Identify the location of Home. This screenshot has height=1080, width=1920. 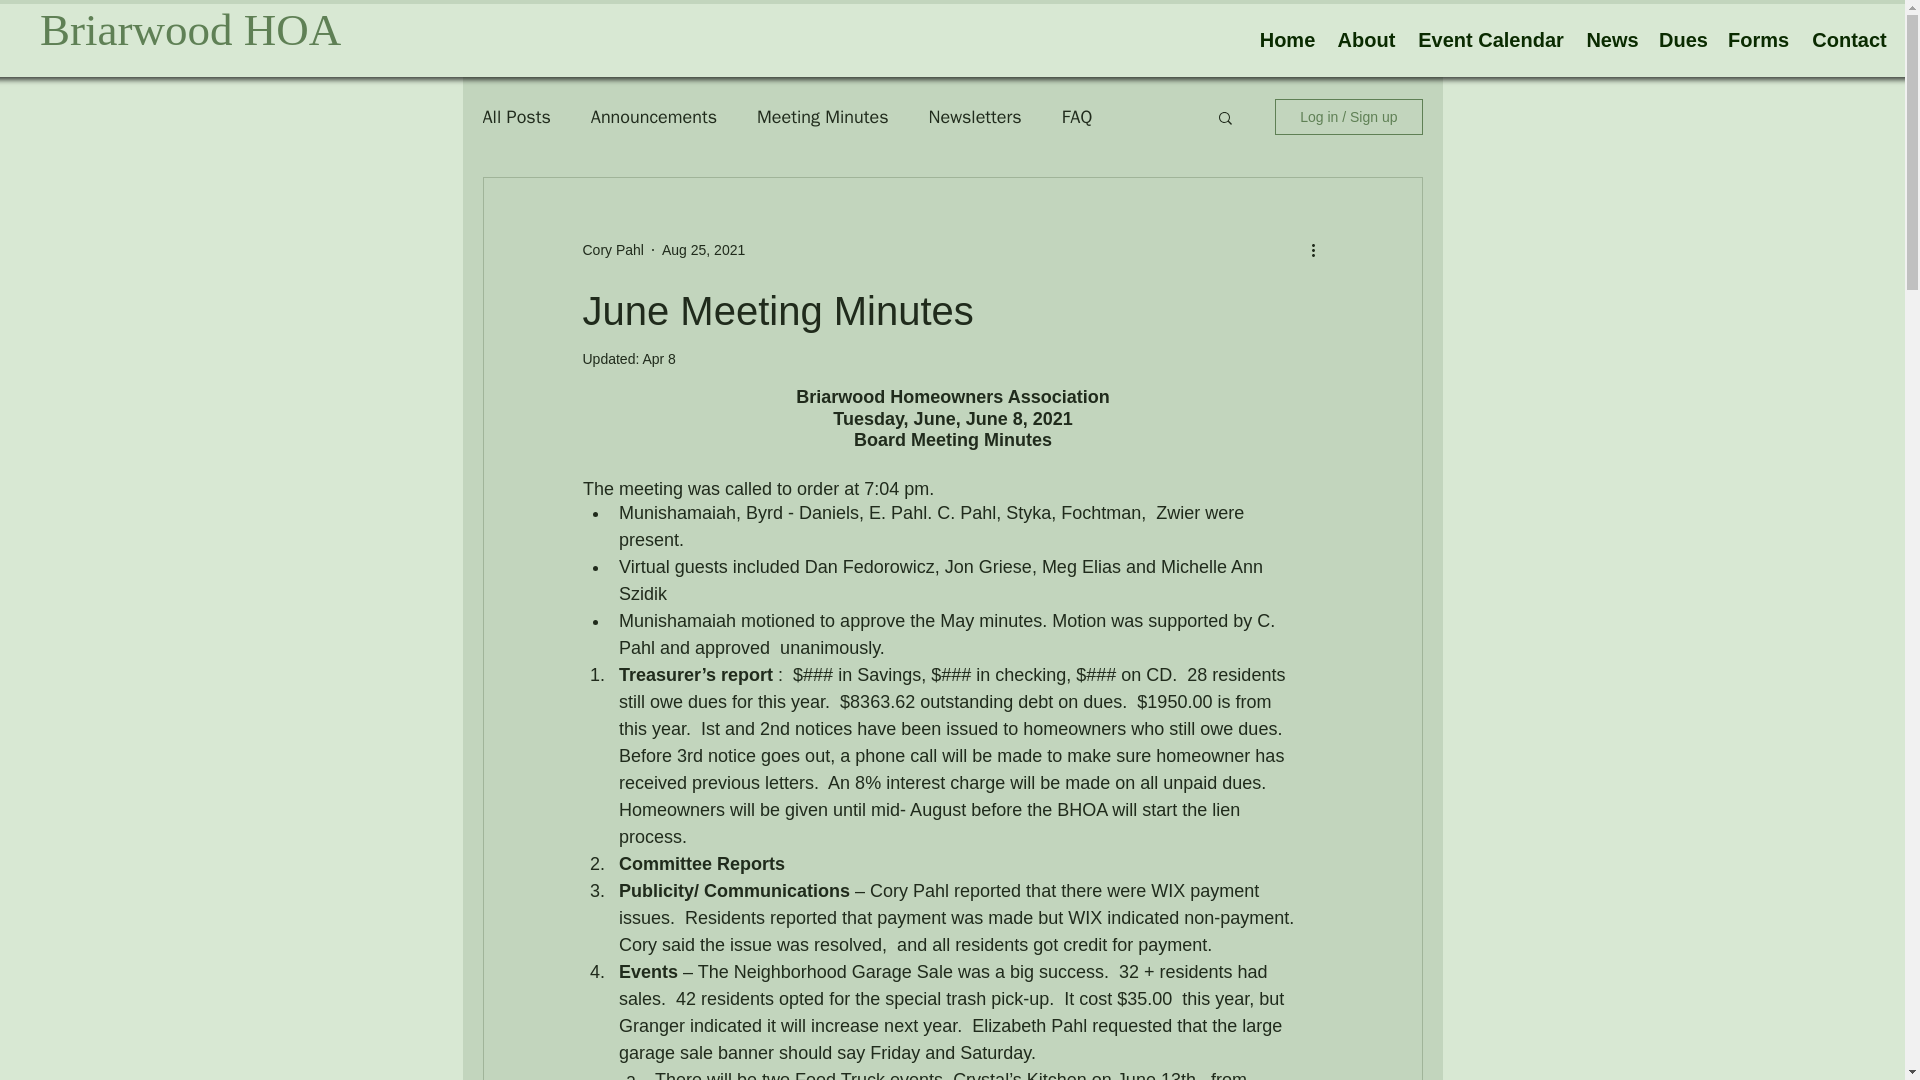
(1287, 40).